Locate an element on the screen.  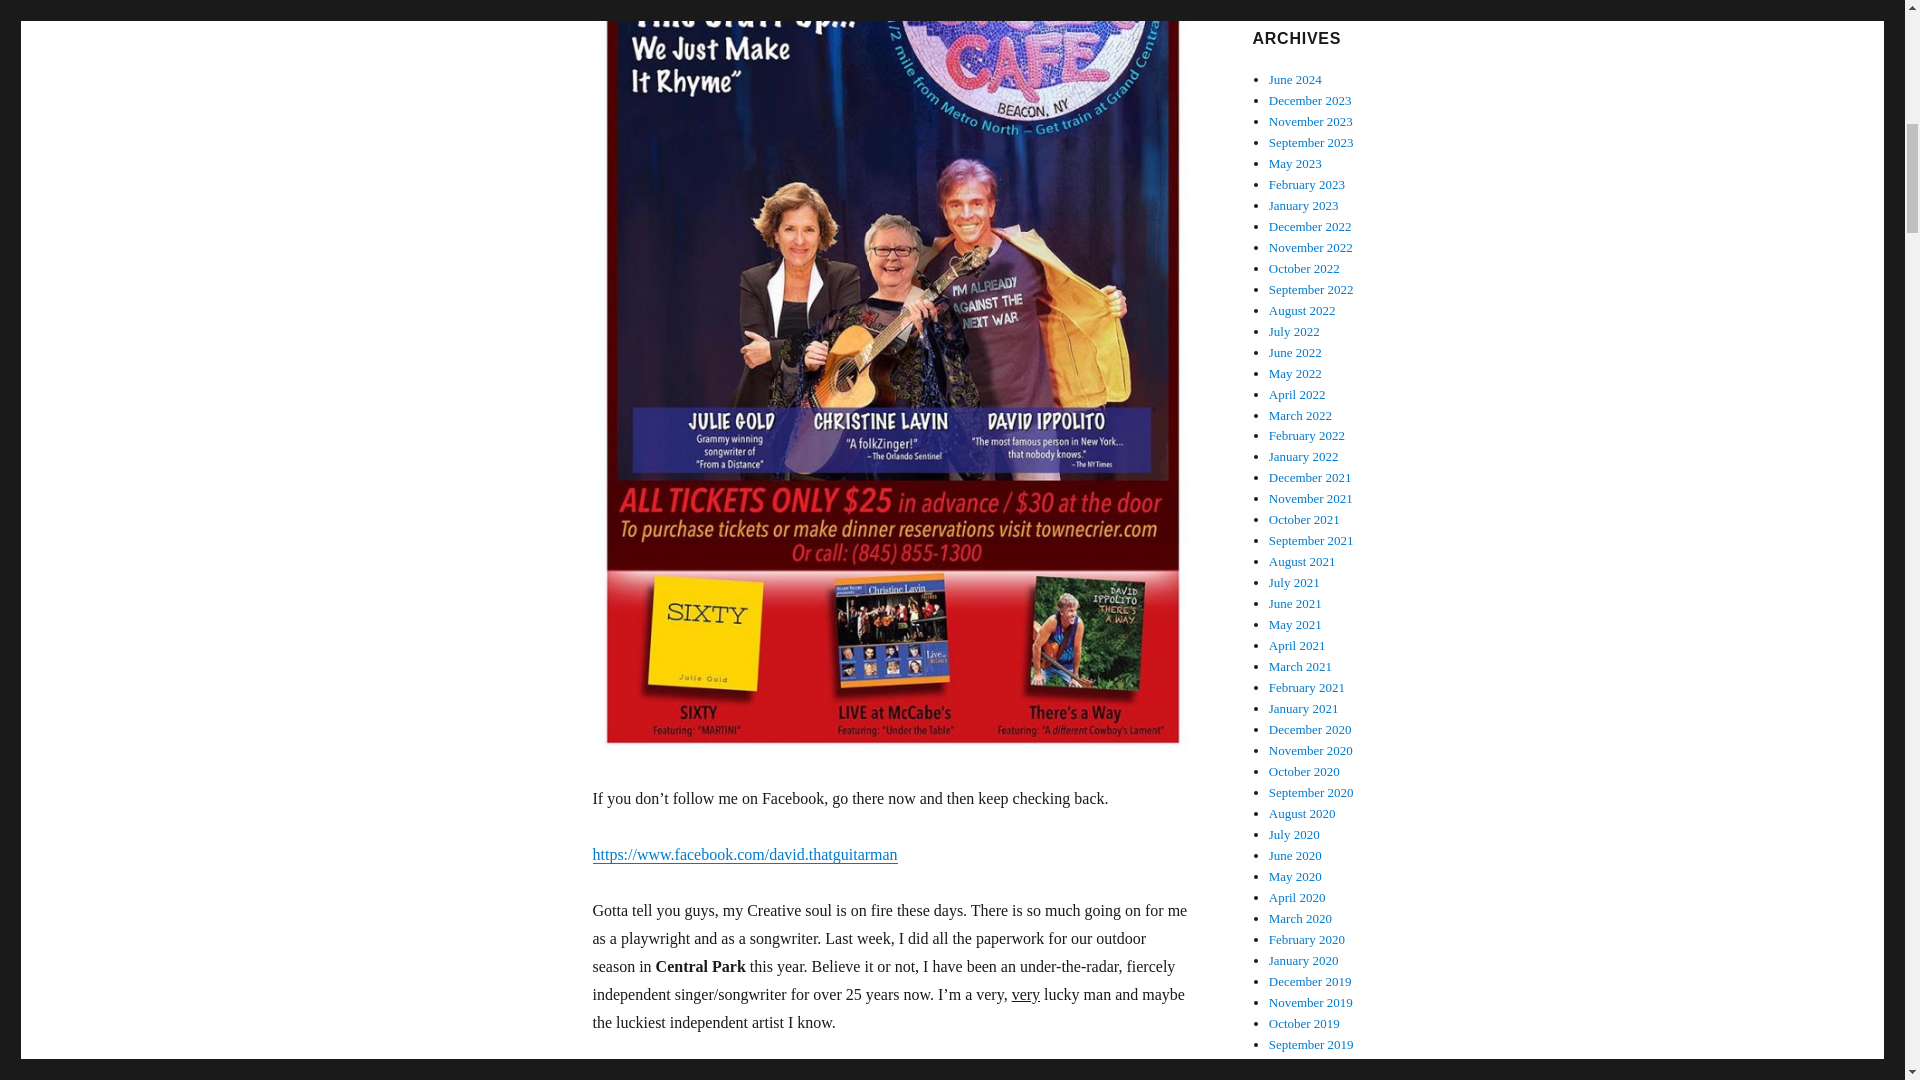
March 2022 is located at coordinates (1300, 416).